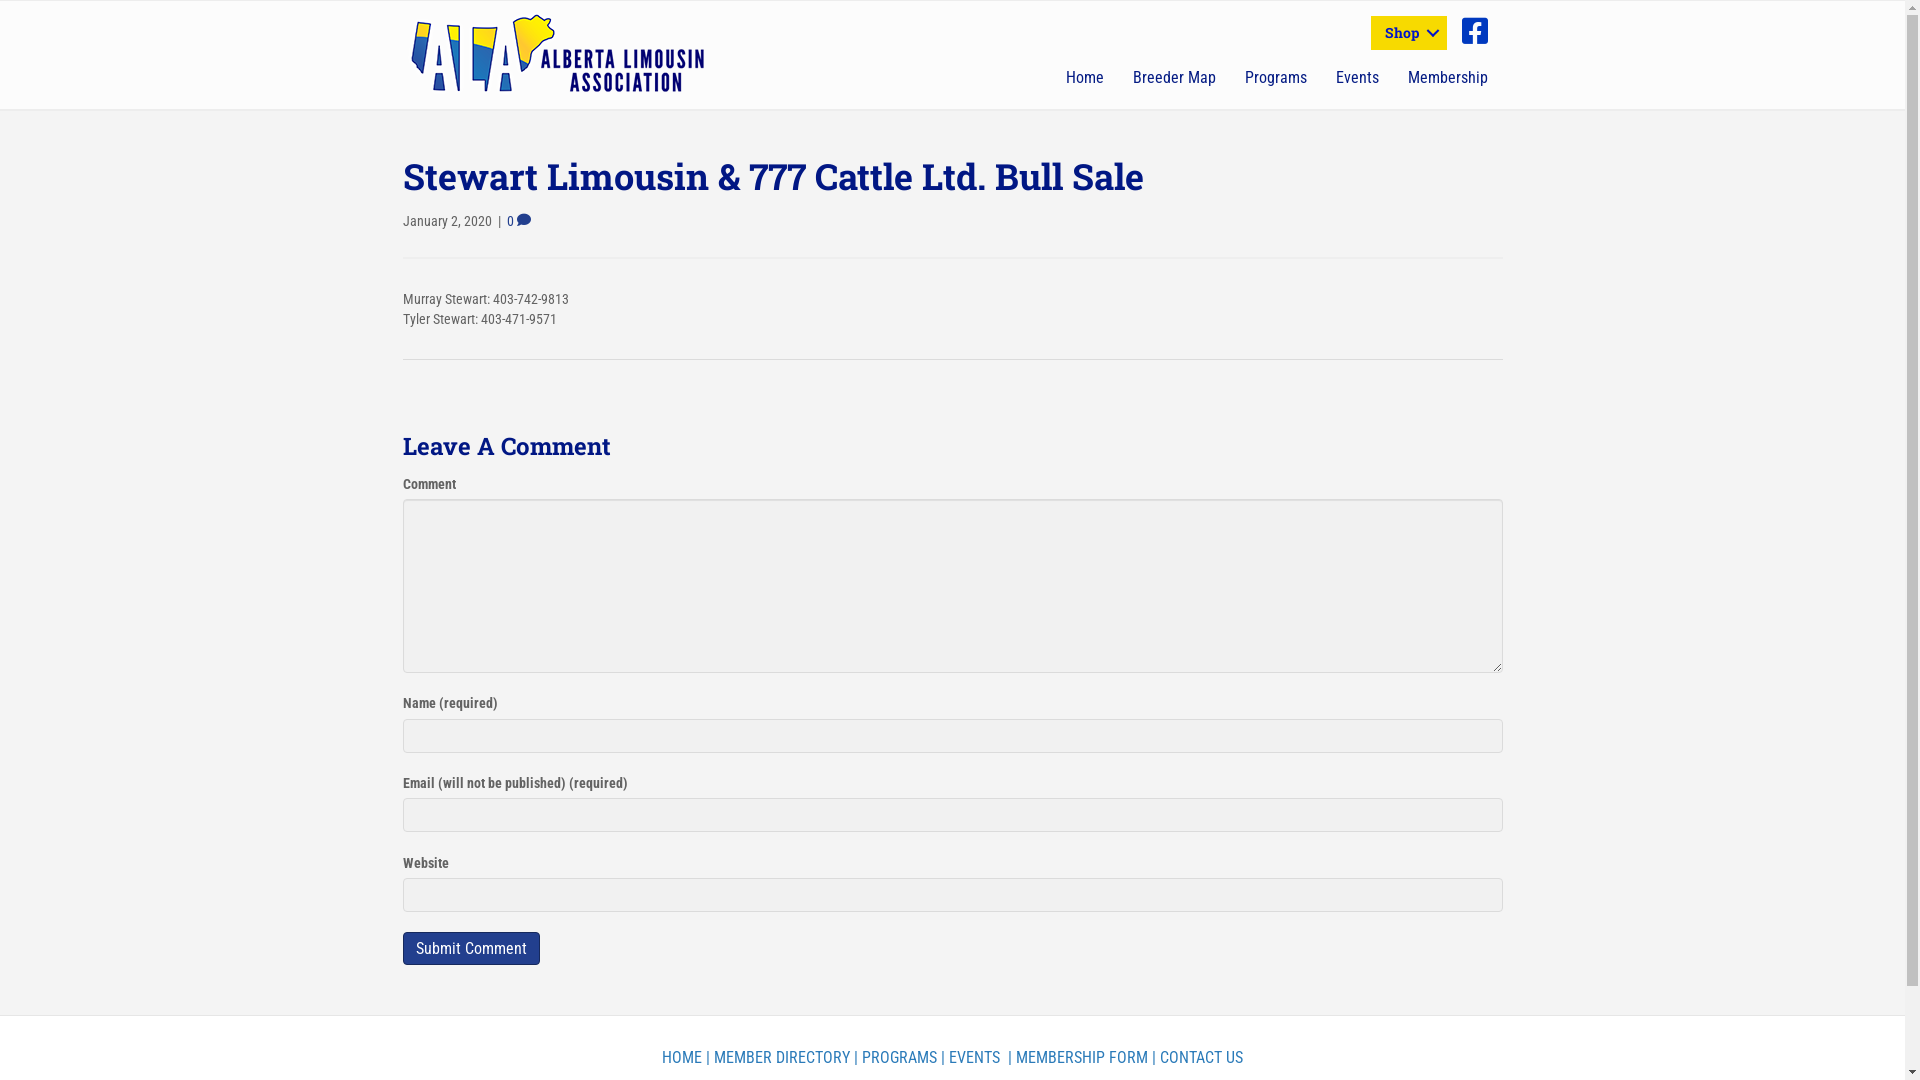  I want to click on Home, so click(1085, 78).